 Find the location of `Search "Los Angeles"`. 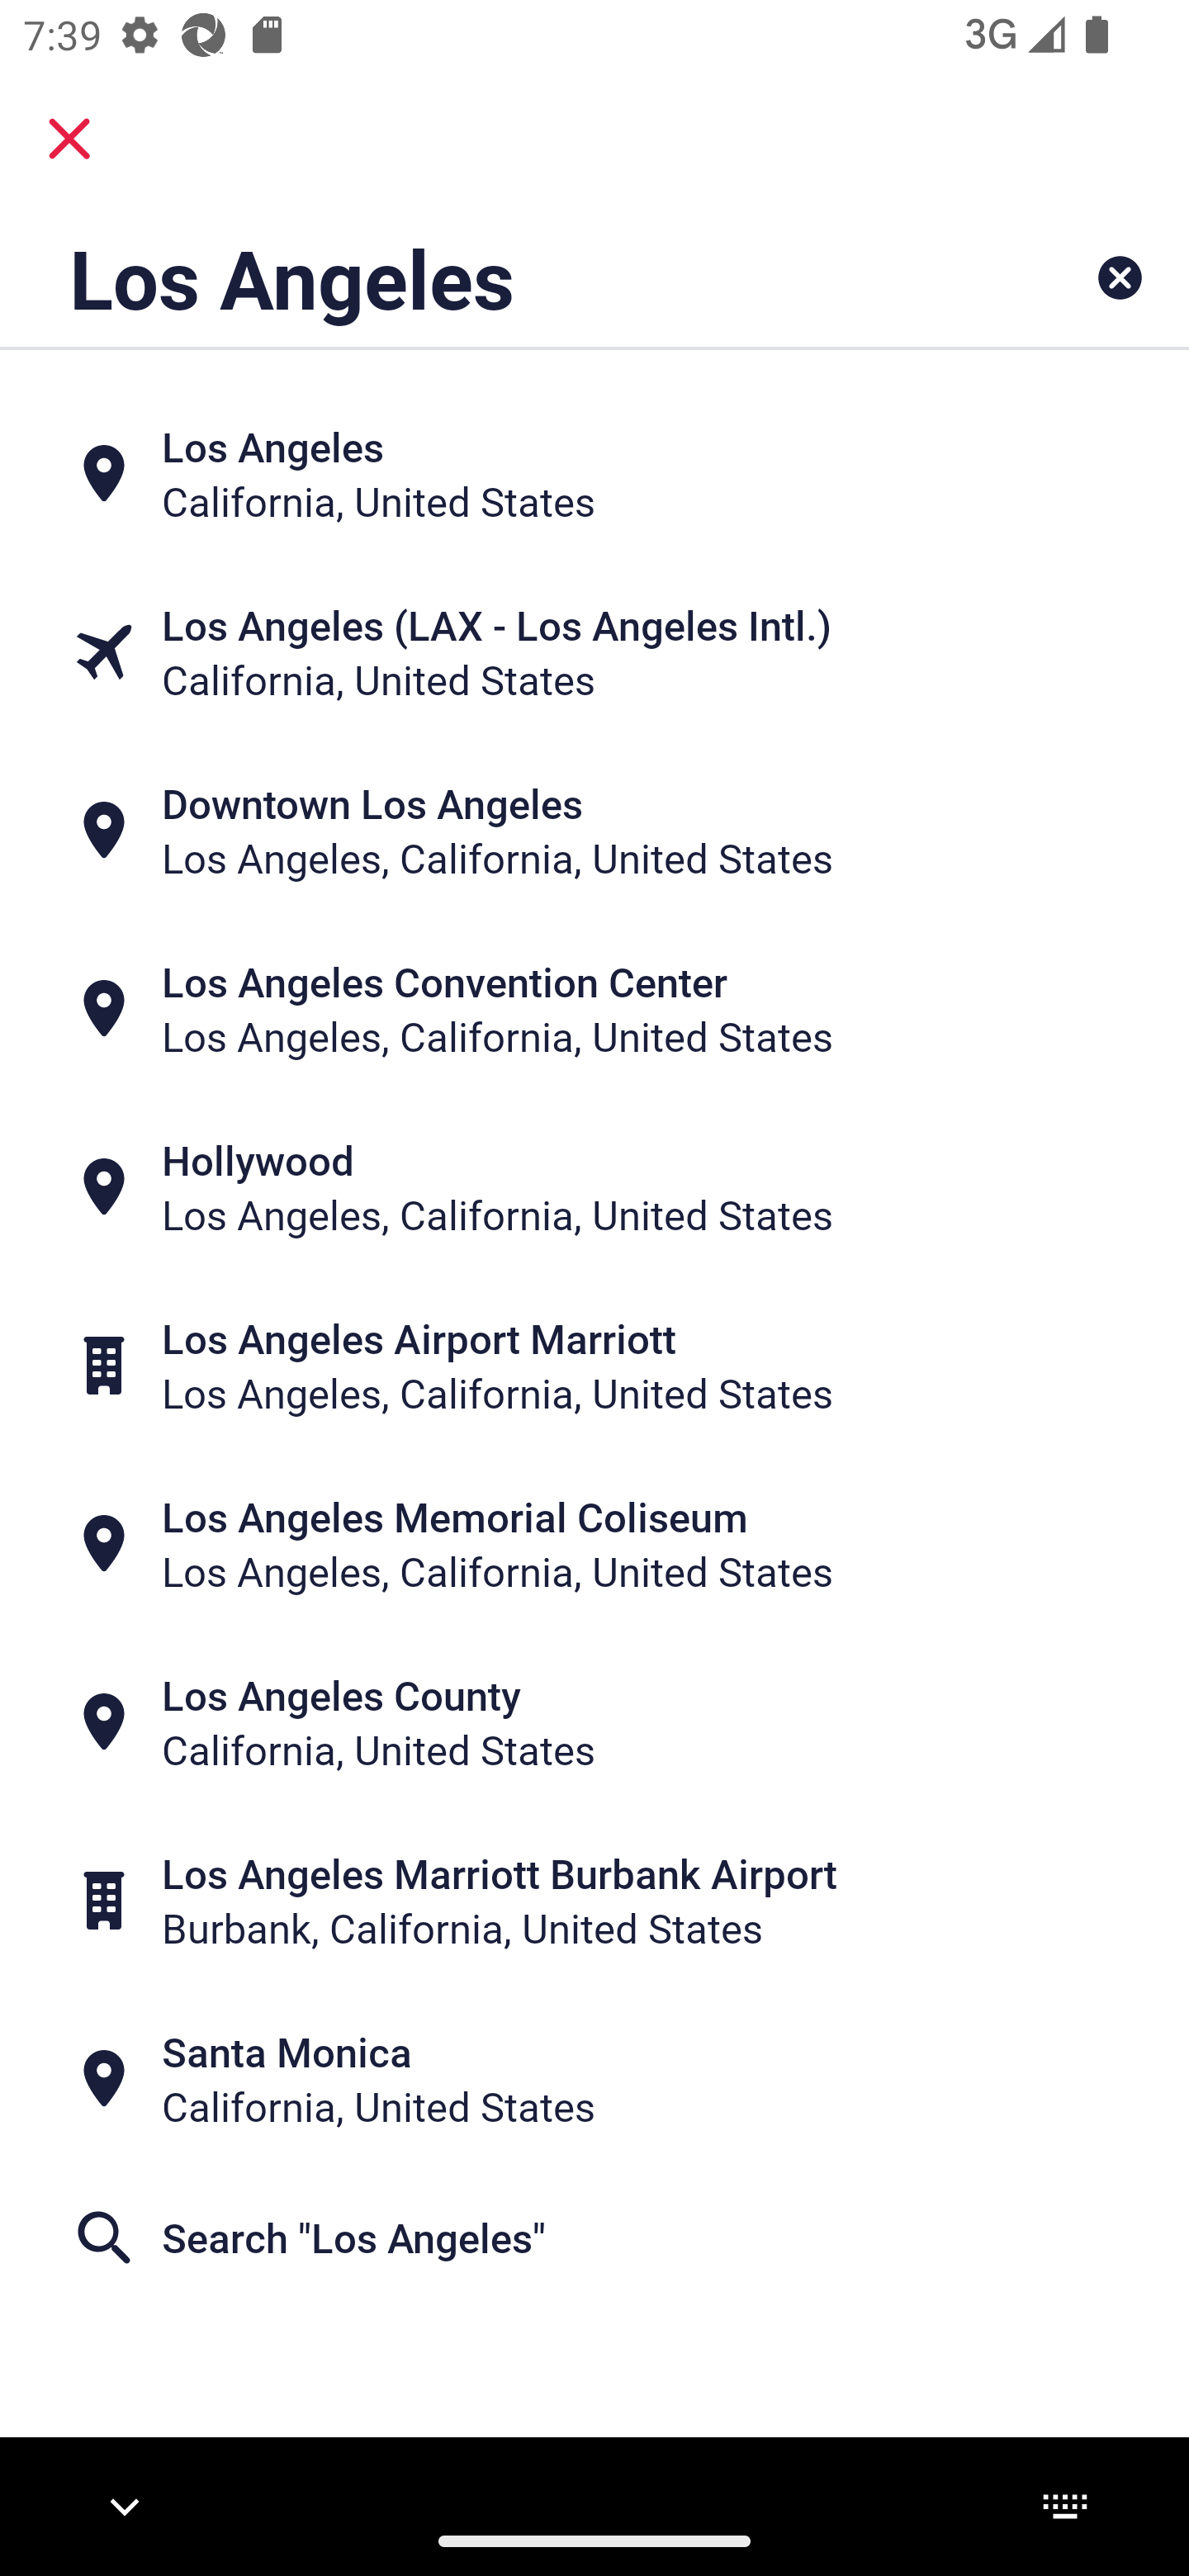

Search "Los Angeles" is located at coordinates (594, 2238).